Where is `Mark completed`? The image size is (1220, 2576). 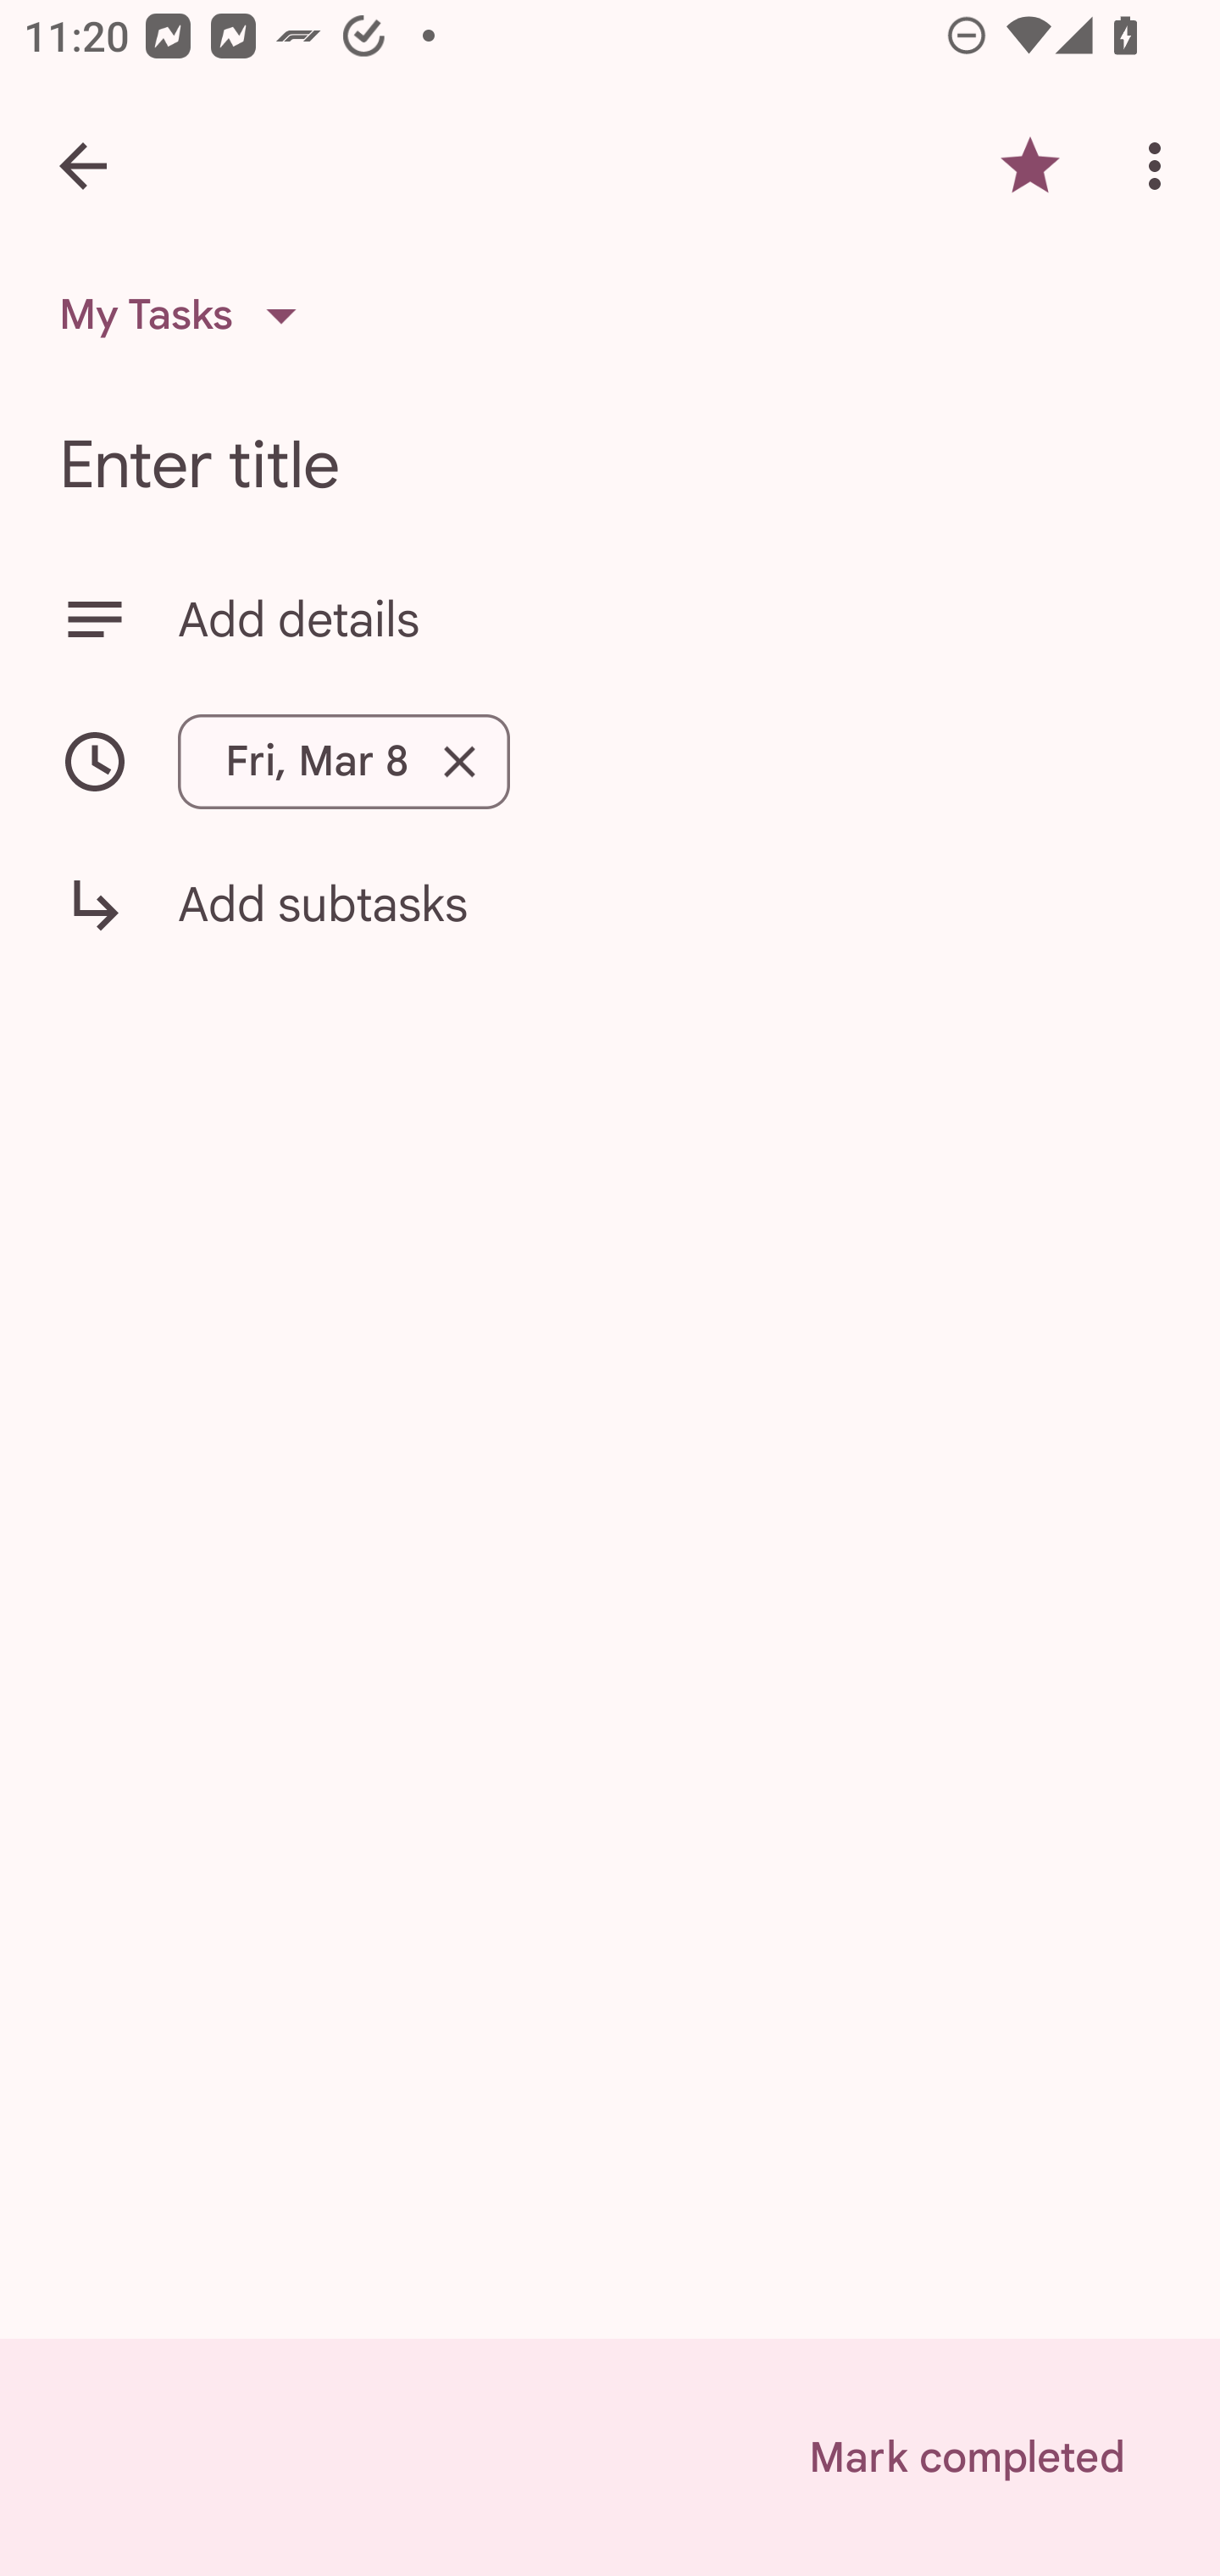
Mark completed is located at coordinates (966, 2457).